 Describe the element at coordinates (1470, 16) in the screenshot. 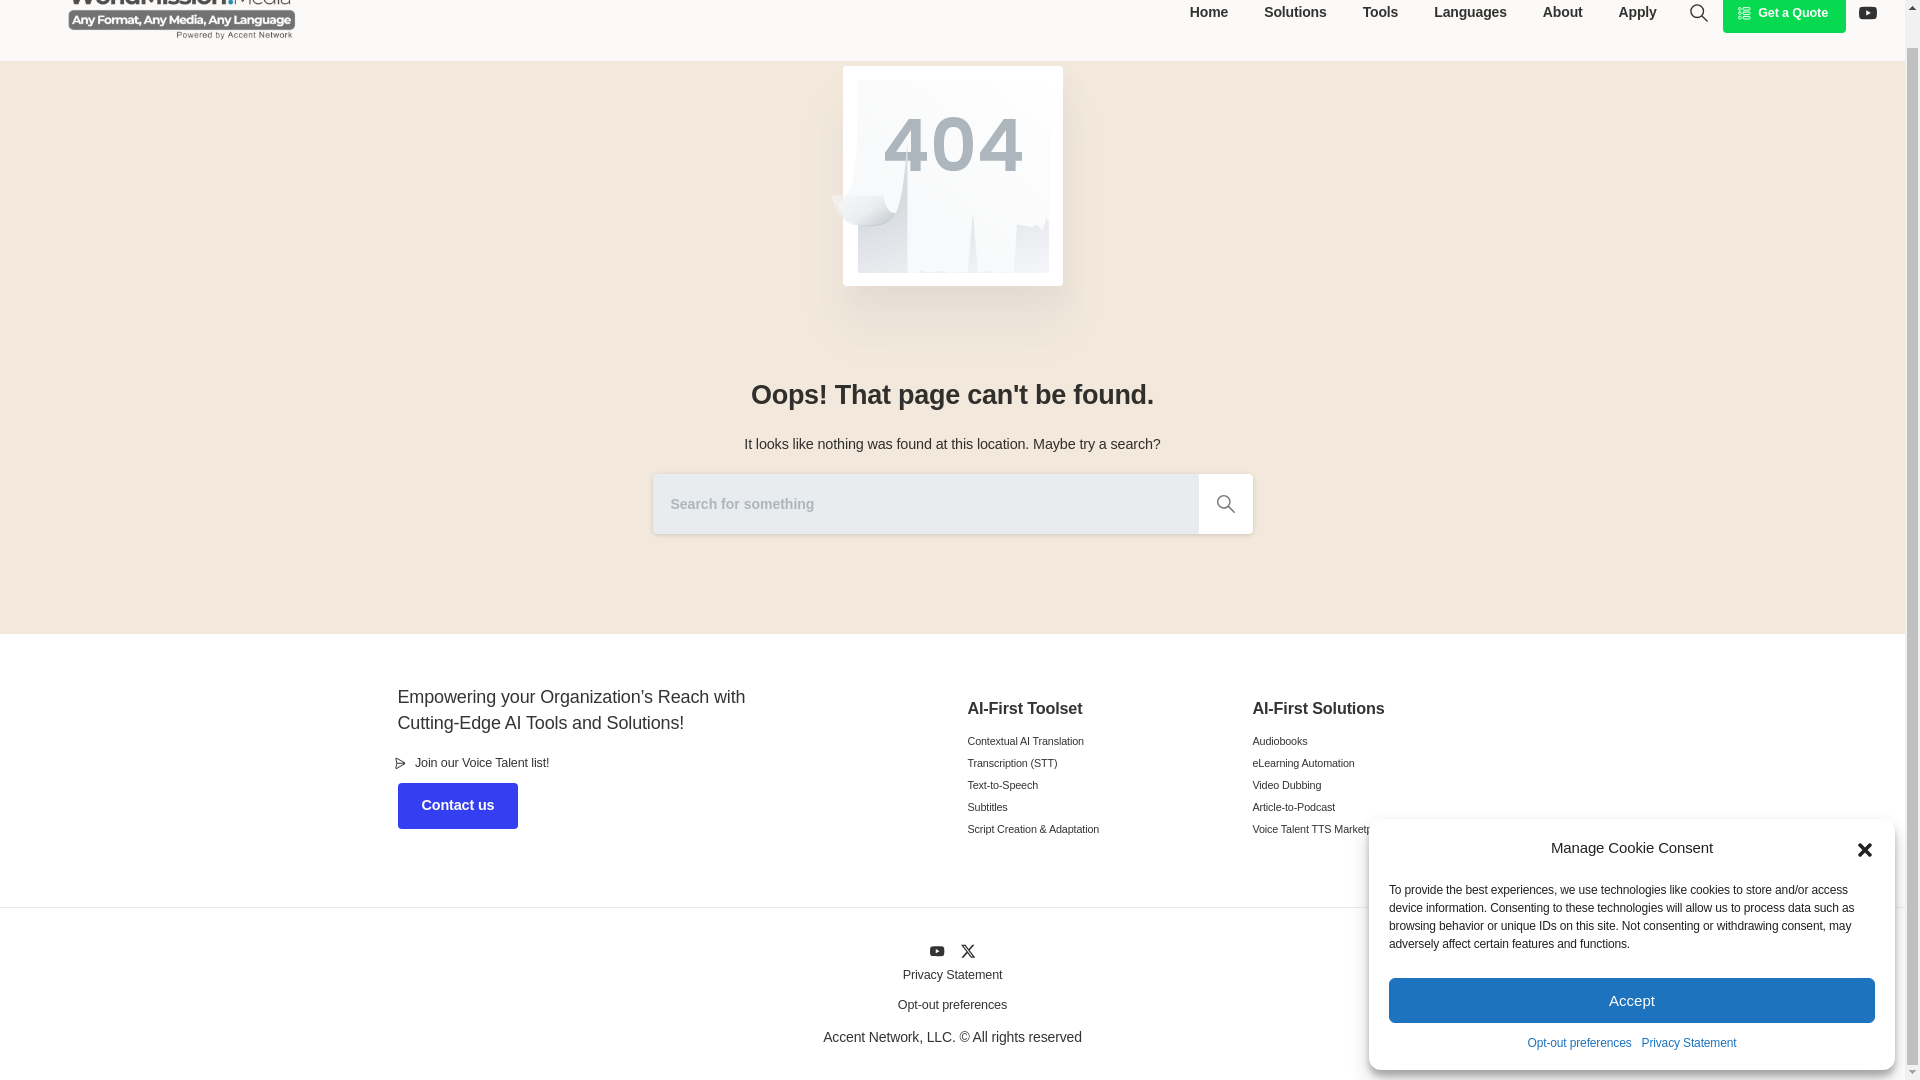

I see `Languages` at that location.